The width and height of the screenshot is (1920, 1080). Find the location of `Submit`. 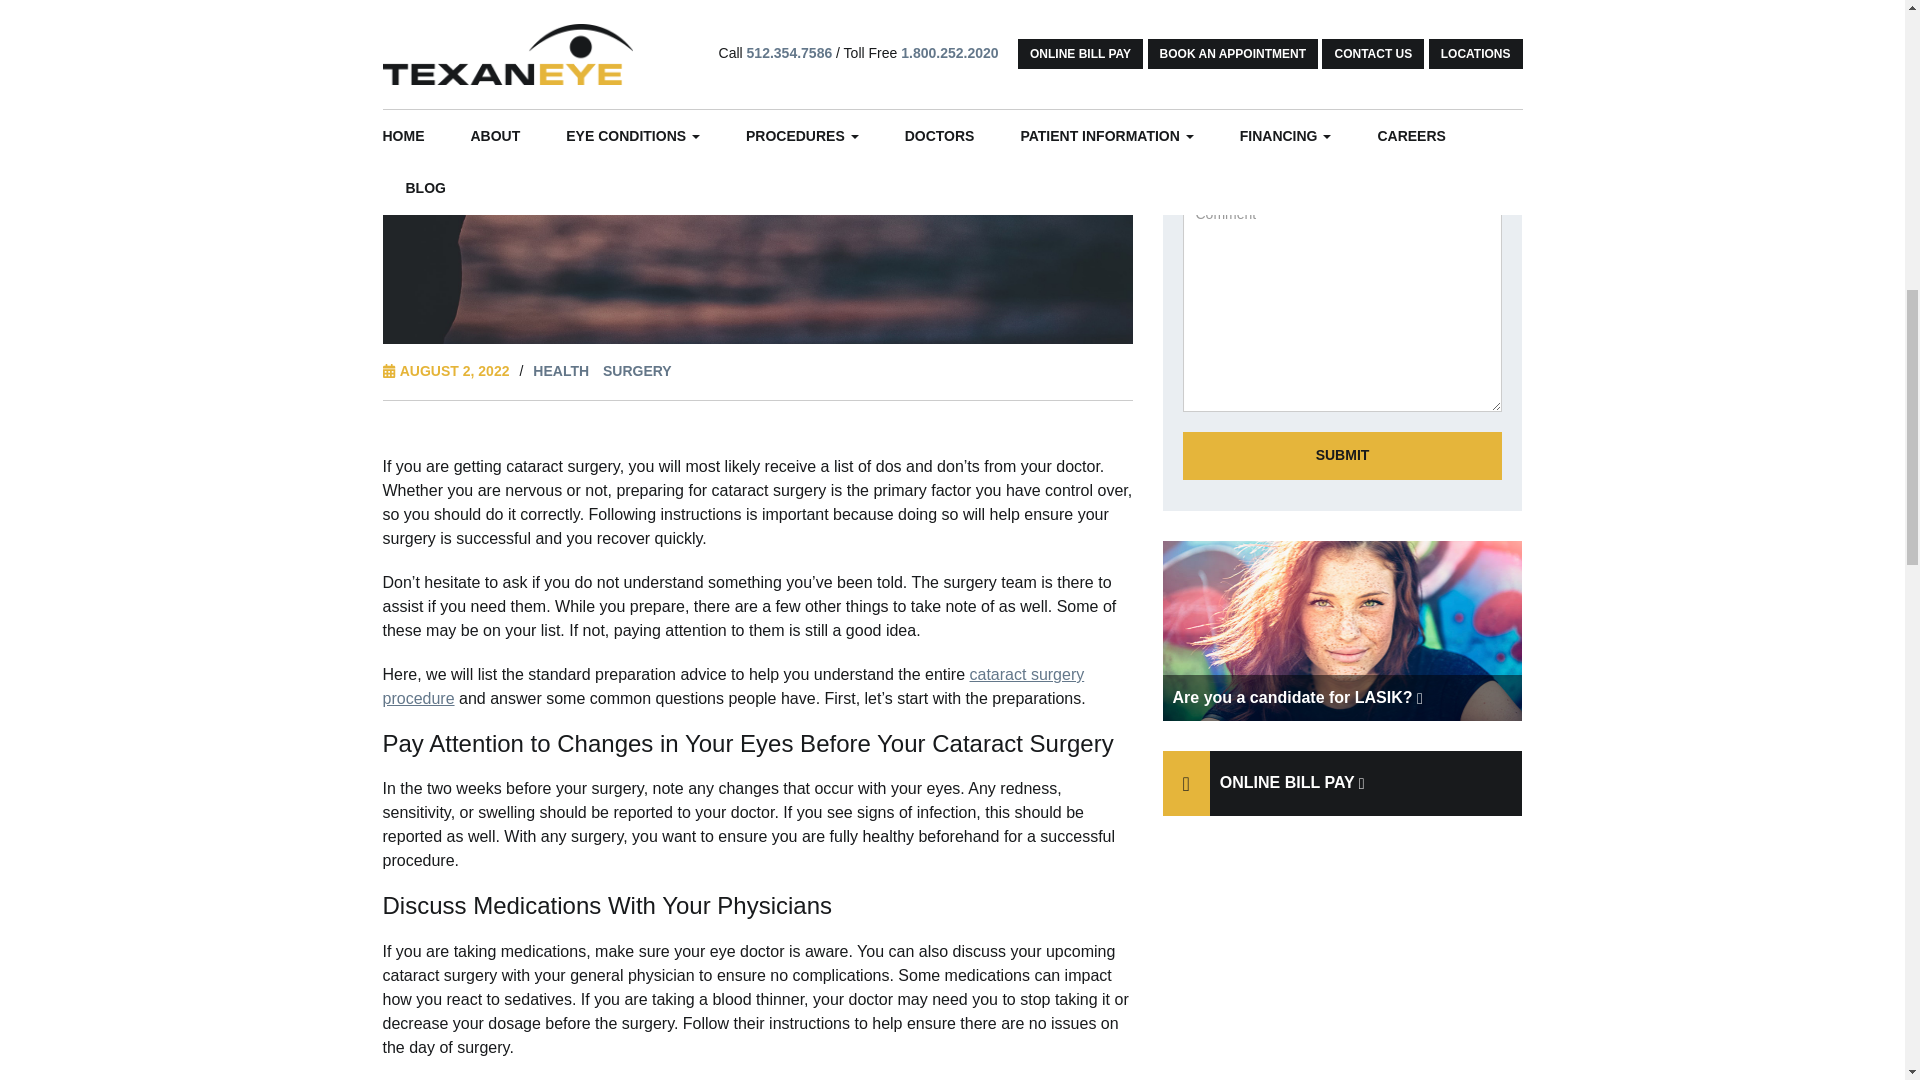

Submit is located at coordinates (1342, 456).